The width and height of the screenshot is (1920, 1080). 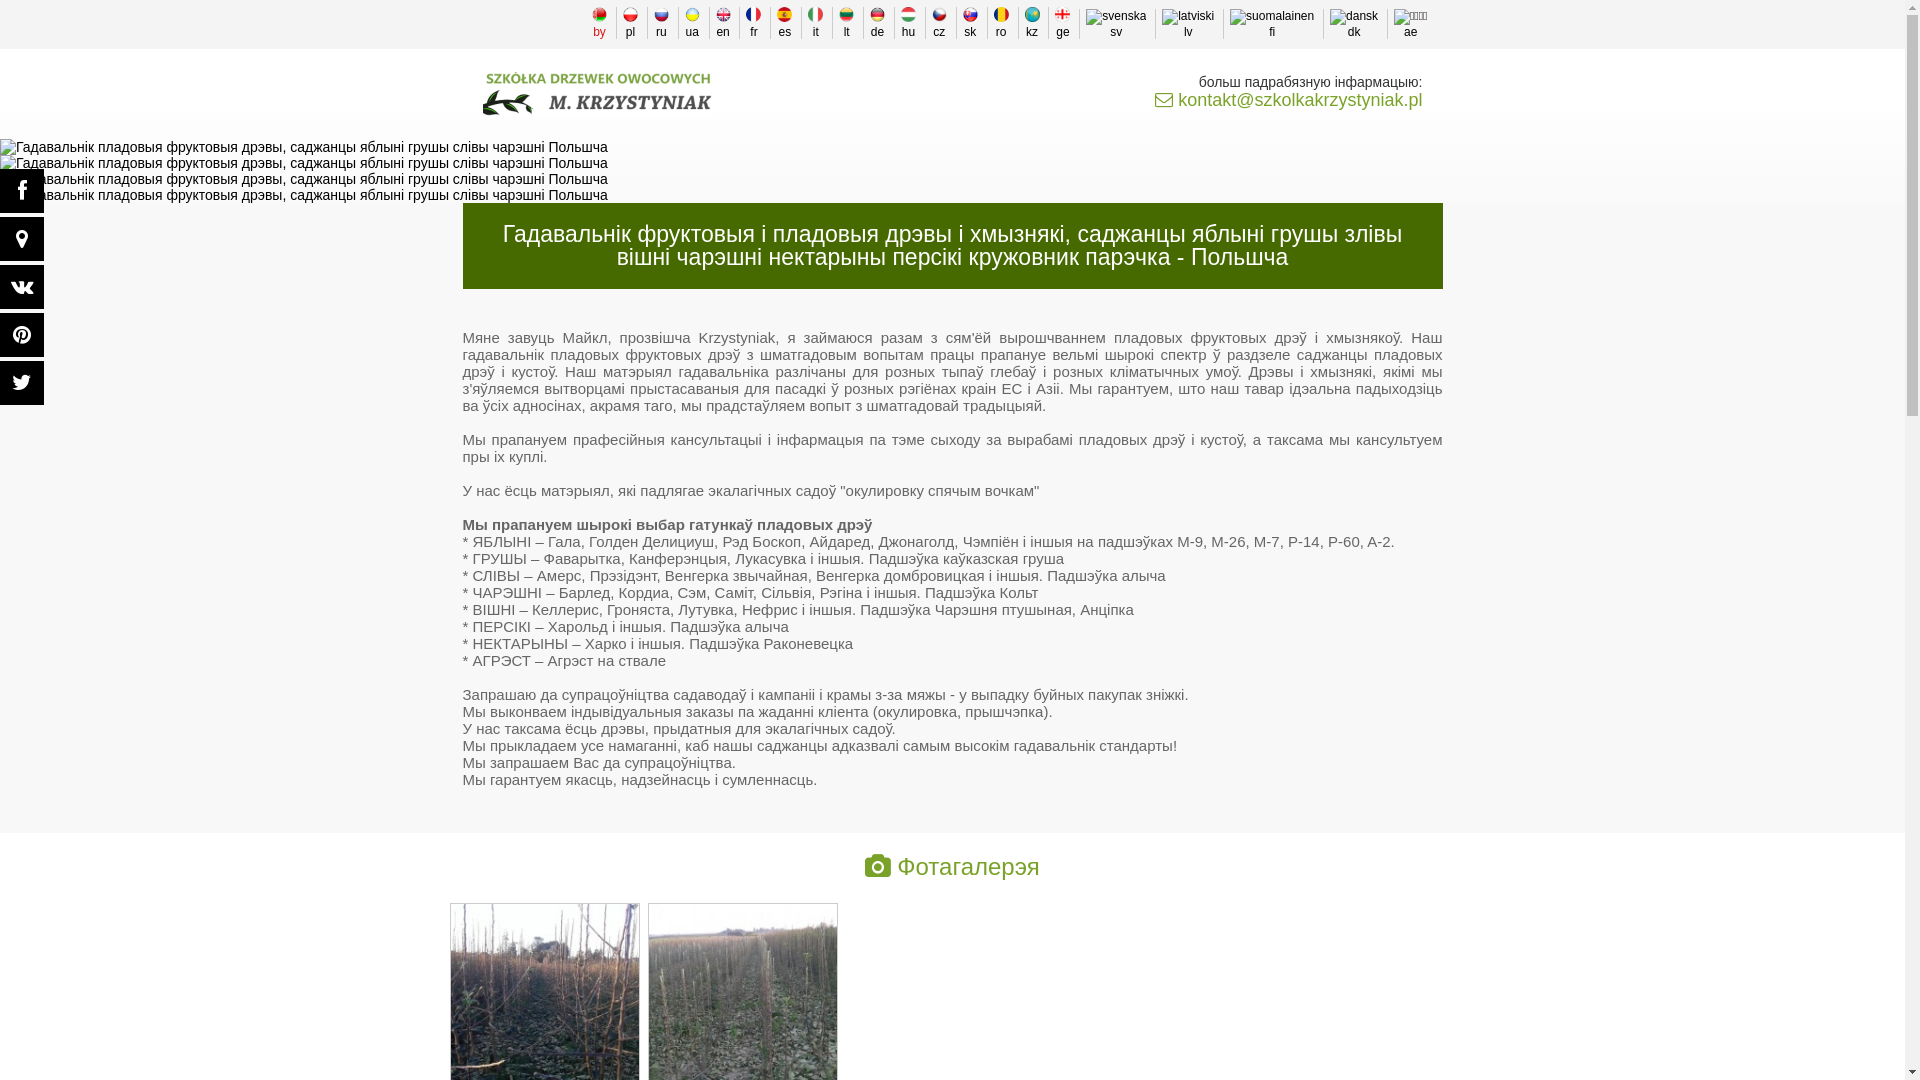 What do you see at coordinates (1272, 24) in the screenshot?
I see `fi` at bounding box center [1272, 24].